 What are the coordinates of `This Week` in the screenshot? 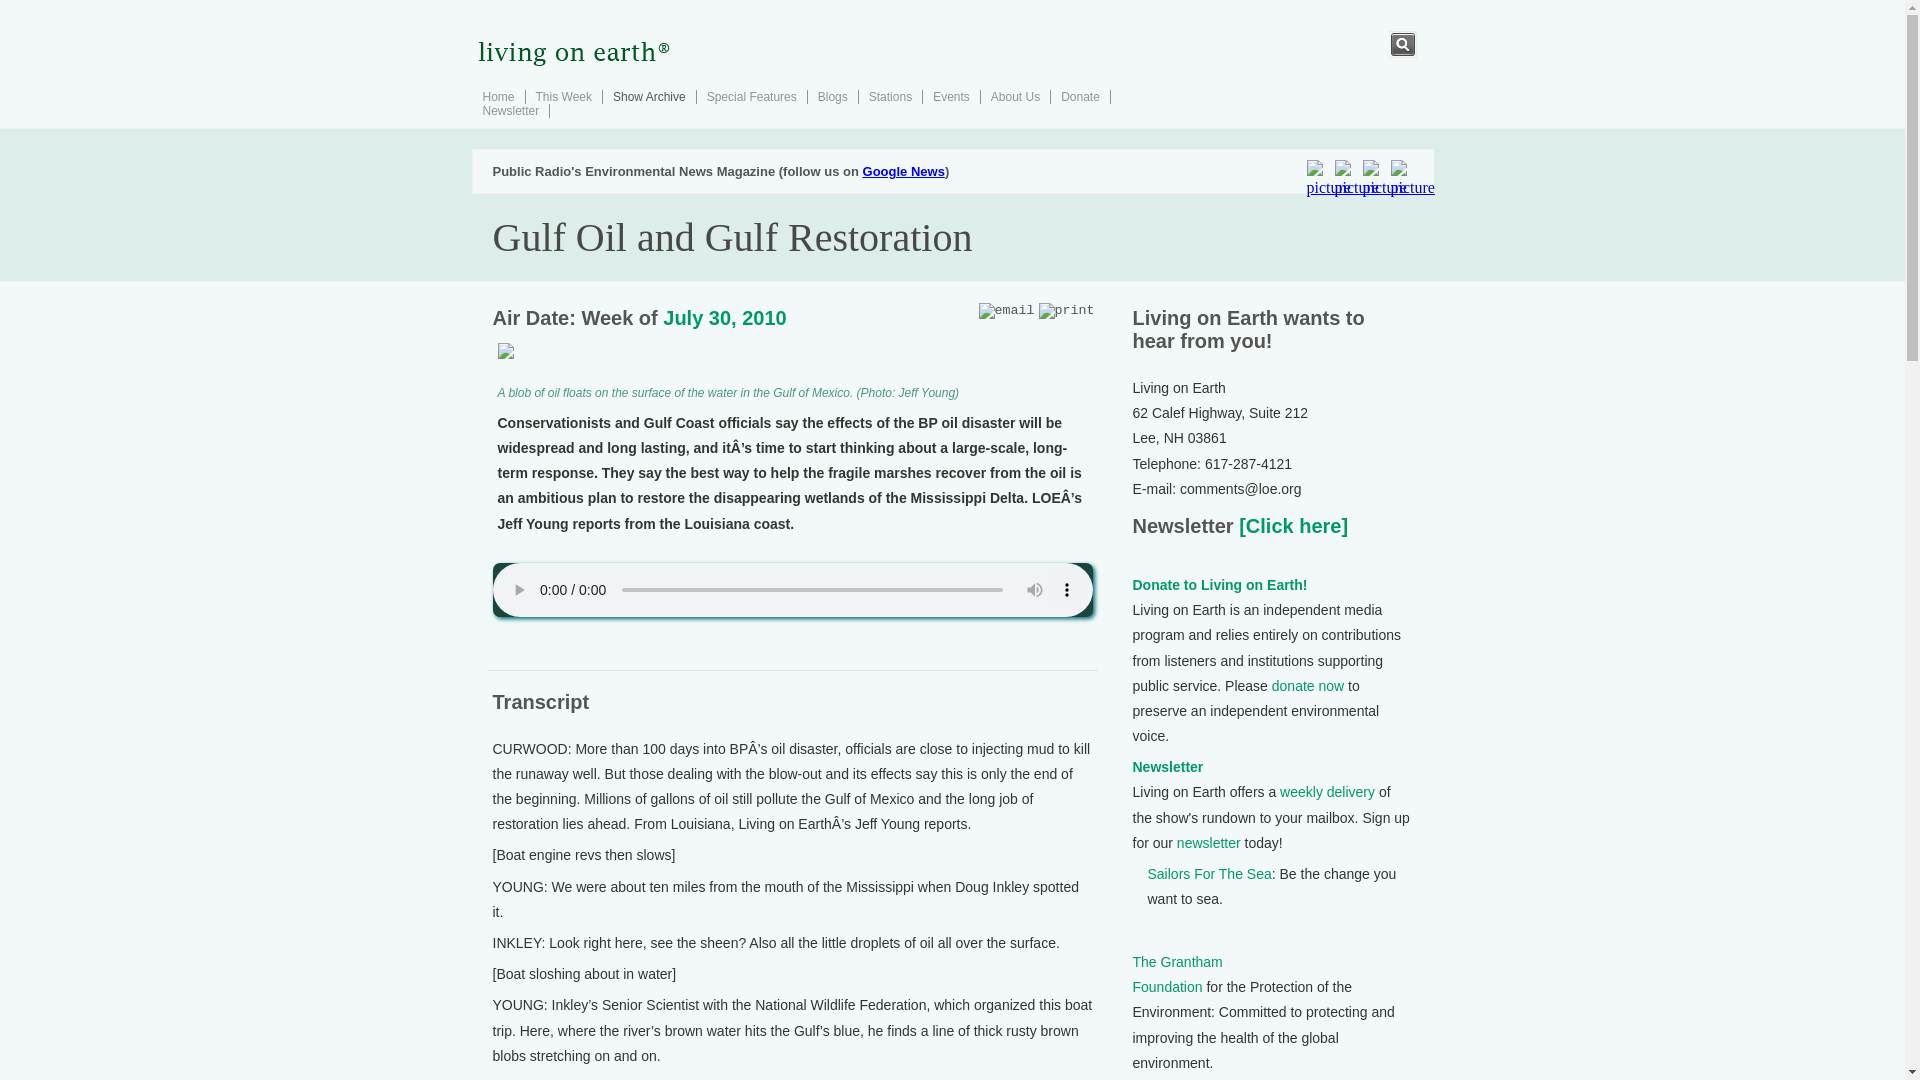 It's located at (563, 96).